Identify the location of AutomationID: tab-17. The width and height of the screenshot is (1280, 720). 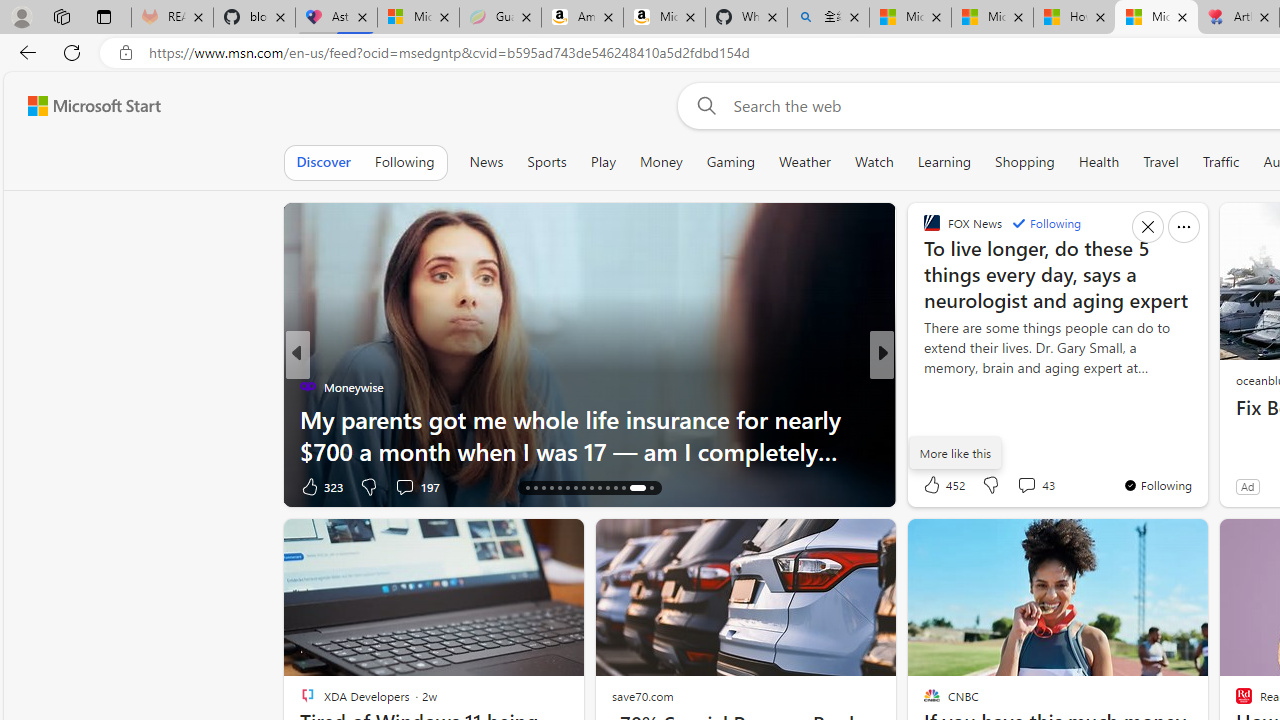
(536, 488).